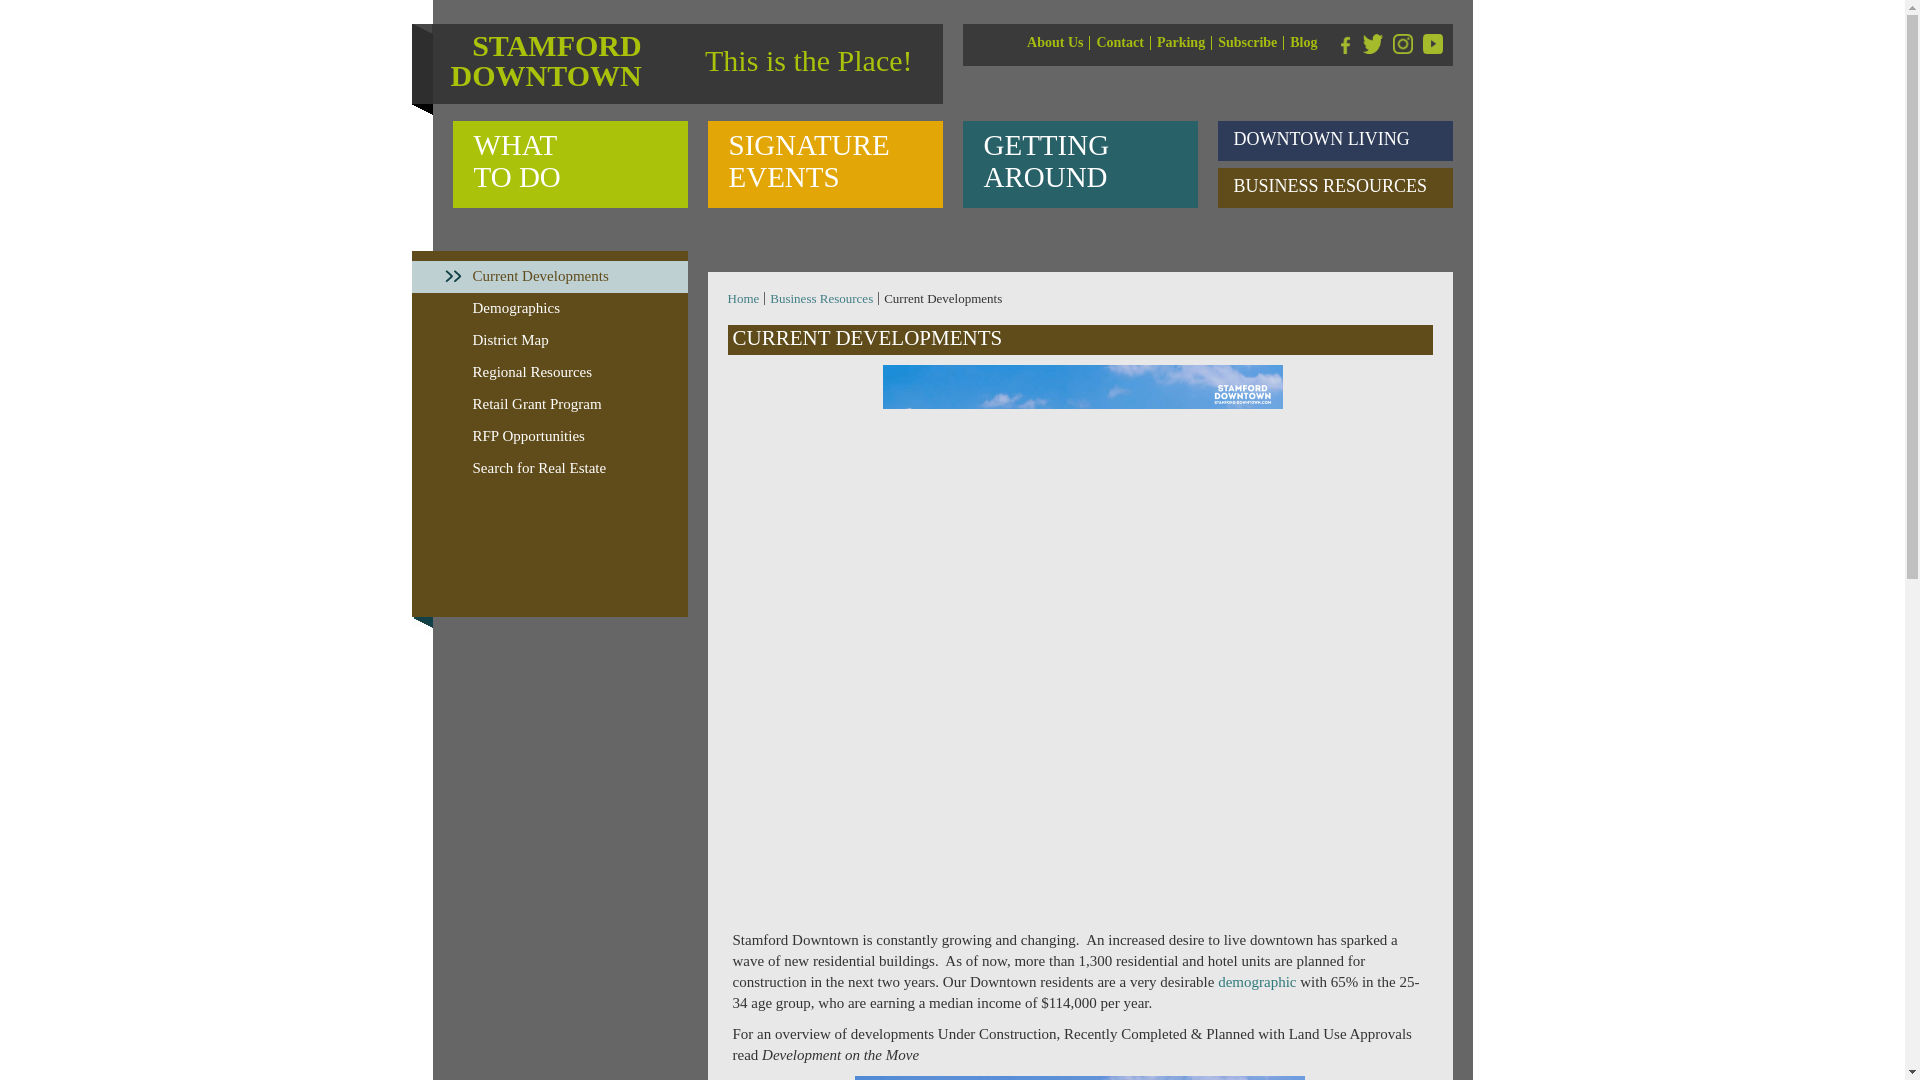 The width and height of the screenshot is (1920, 1080). I want to click on Blog, so click(1432, 44).